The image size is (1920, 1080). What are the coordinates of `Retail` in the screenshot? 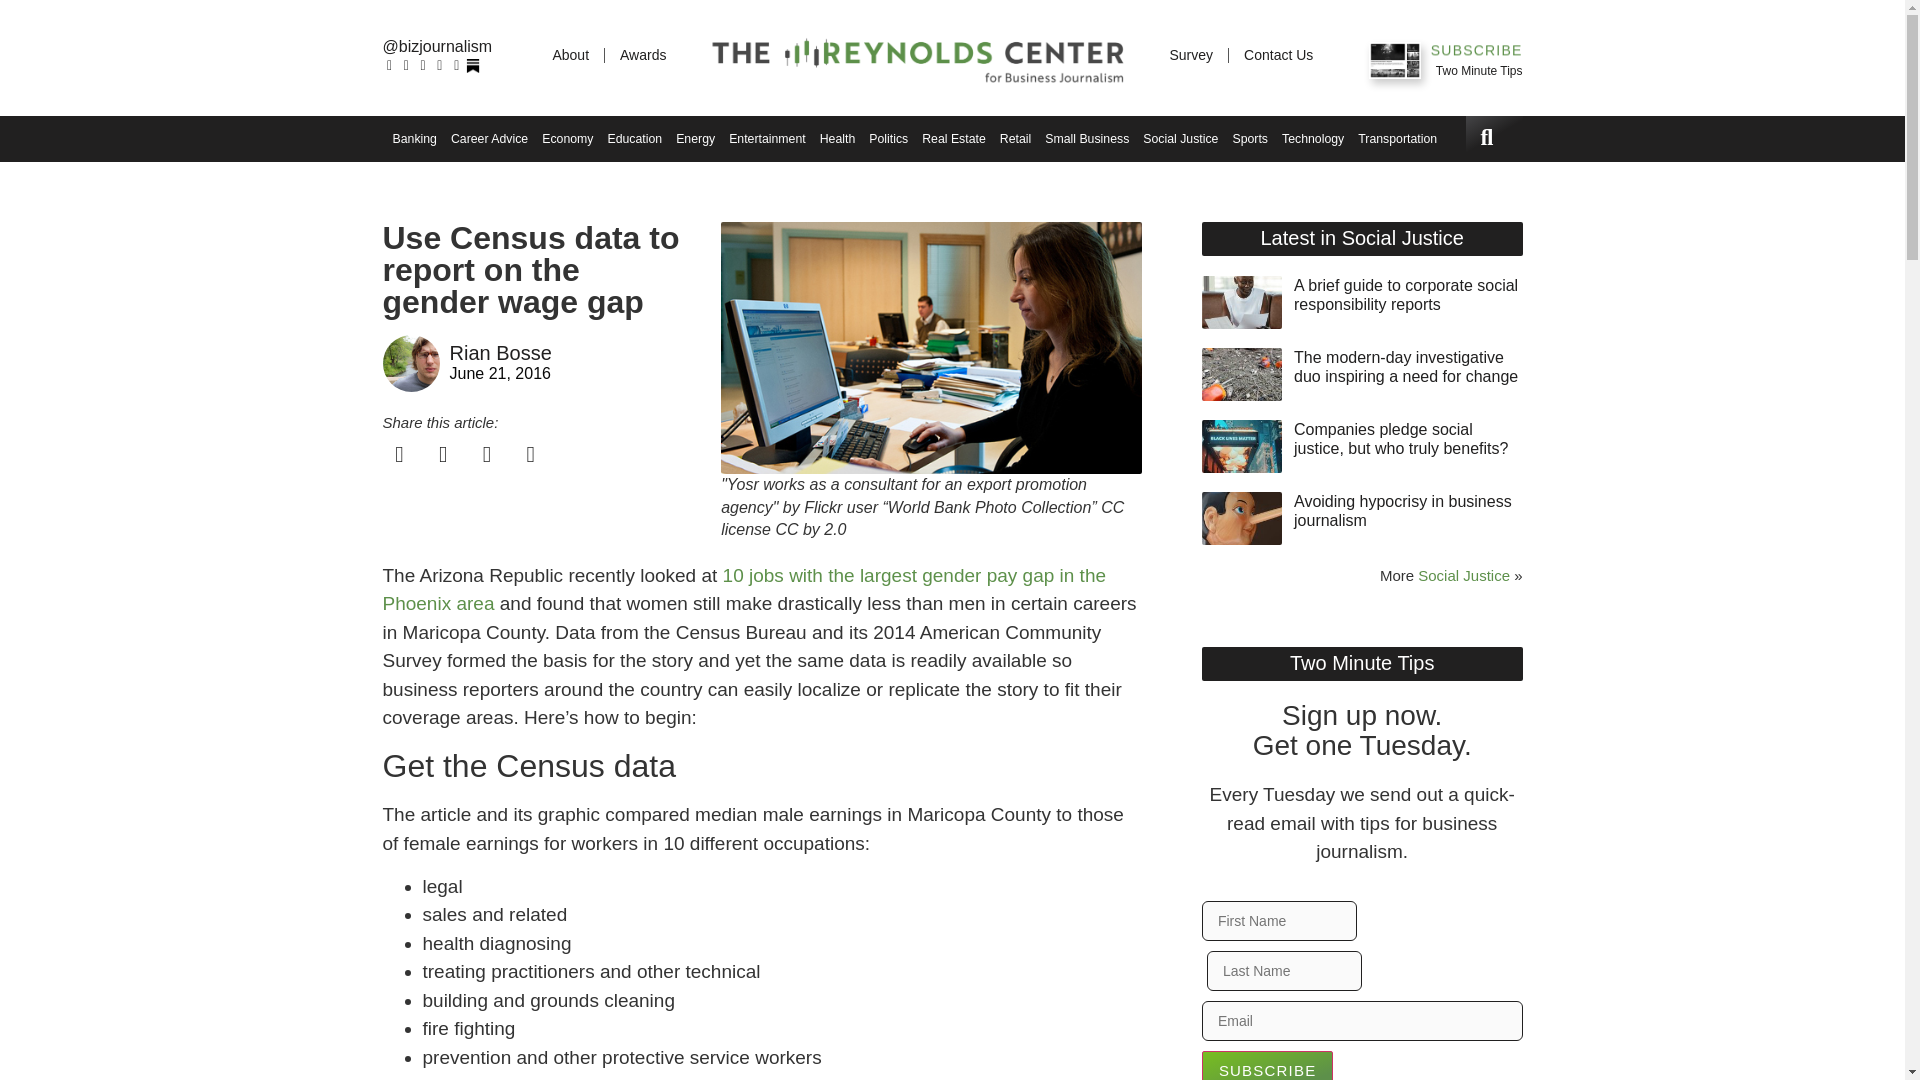 It's located at (1015, 138).